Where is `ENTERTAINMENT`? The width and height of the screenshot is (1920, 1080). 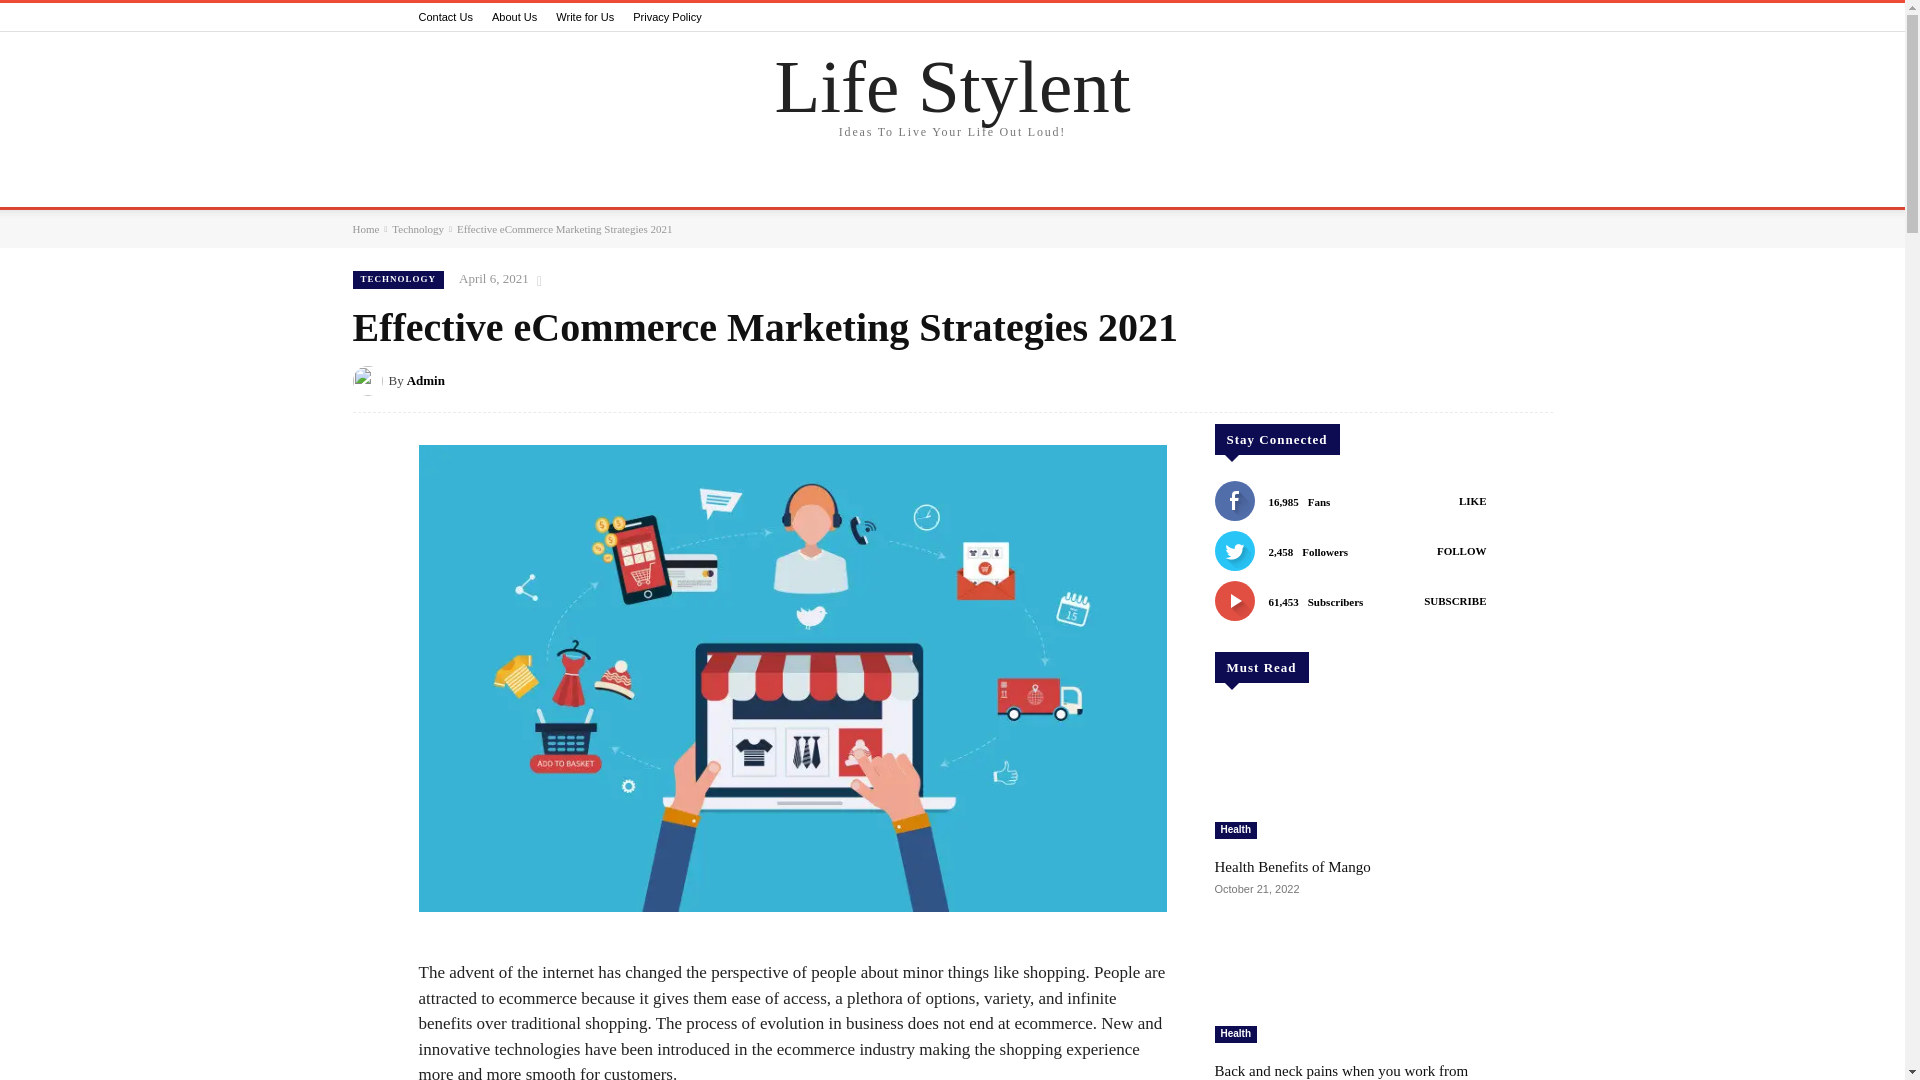
ENTERTAINMENT is located at coordinates (942, 186).